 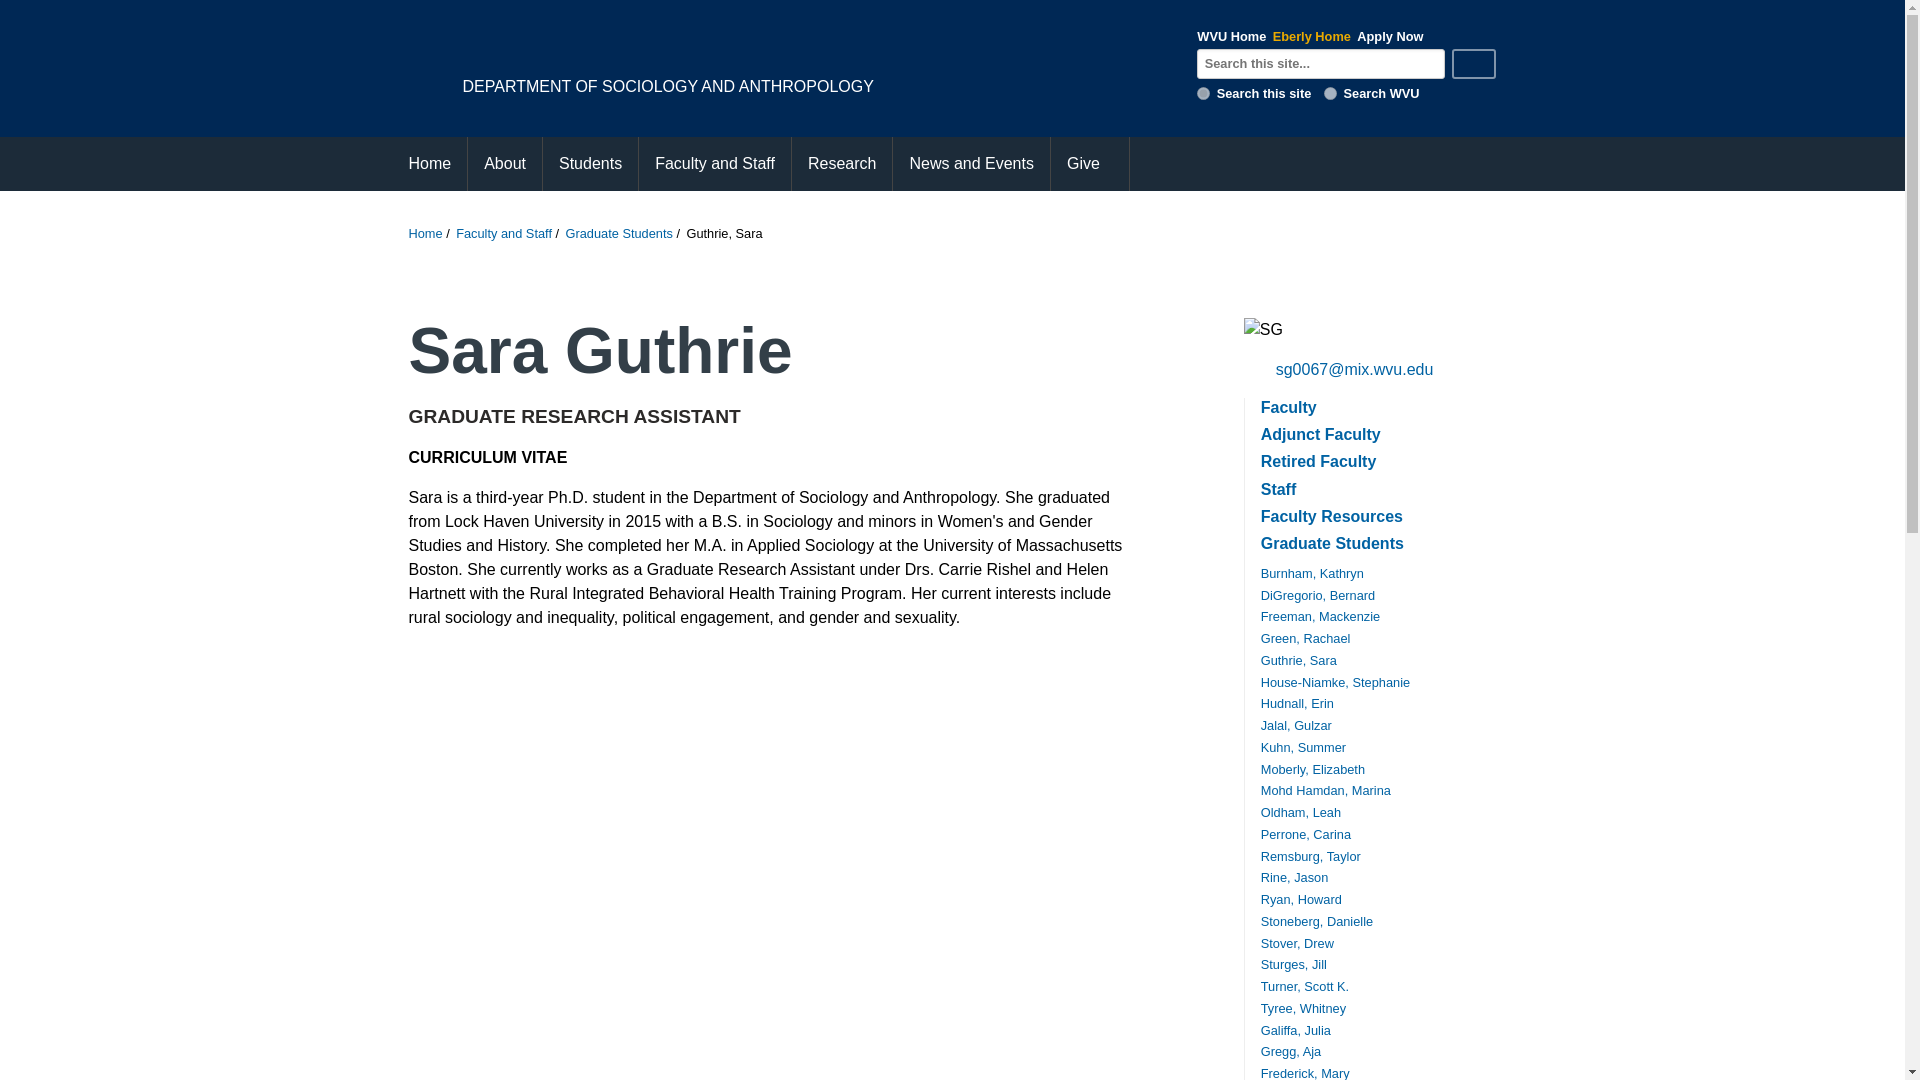 I want to click on soca.wvu.edu, so click(x=1202, y=94).